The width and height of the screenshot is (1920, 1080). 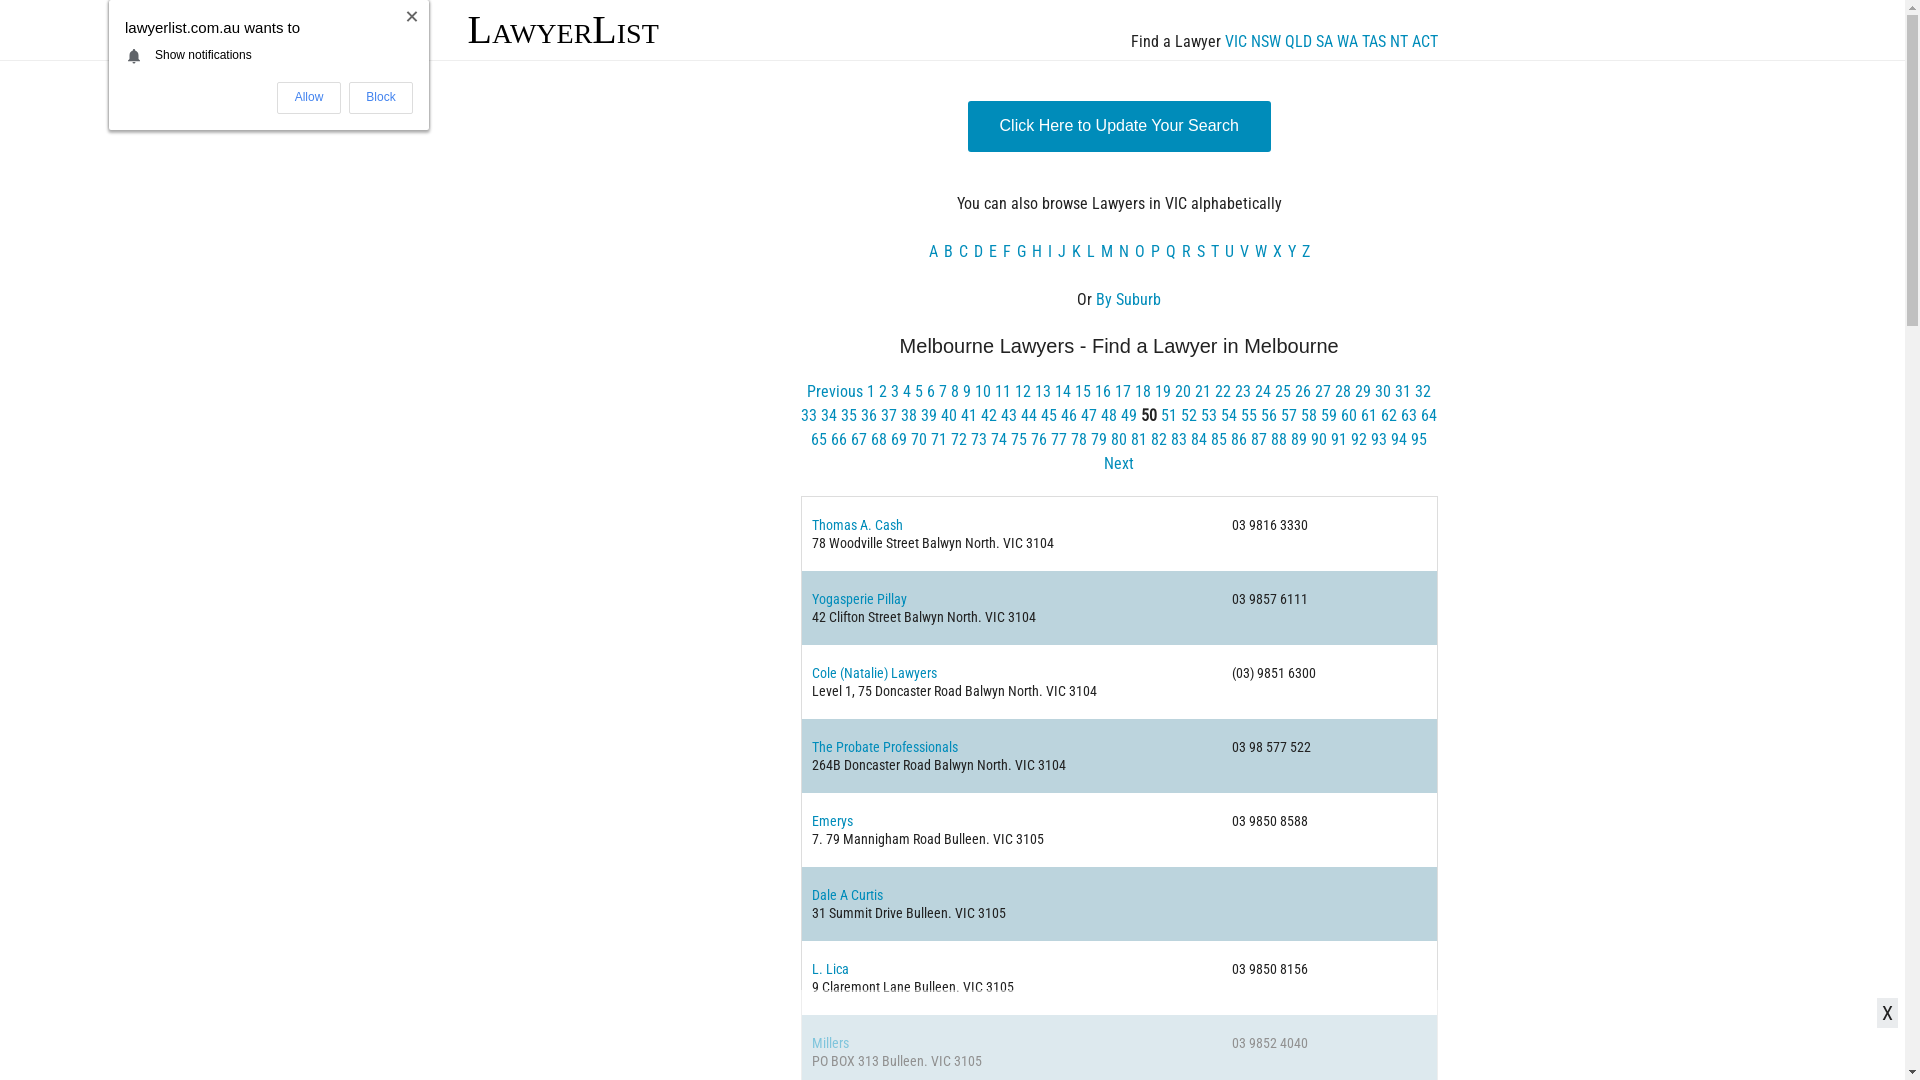 What do you see at coordinates (1309, 416) in the screenshot?
I see `58` at bounding box center [1309, 416].